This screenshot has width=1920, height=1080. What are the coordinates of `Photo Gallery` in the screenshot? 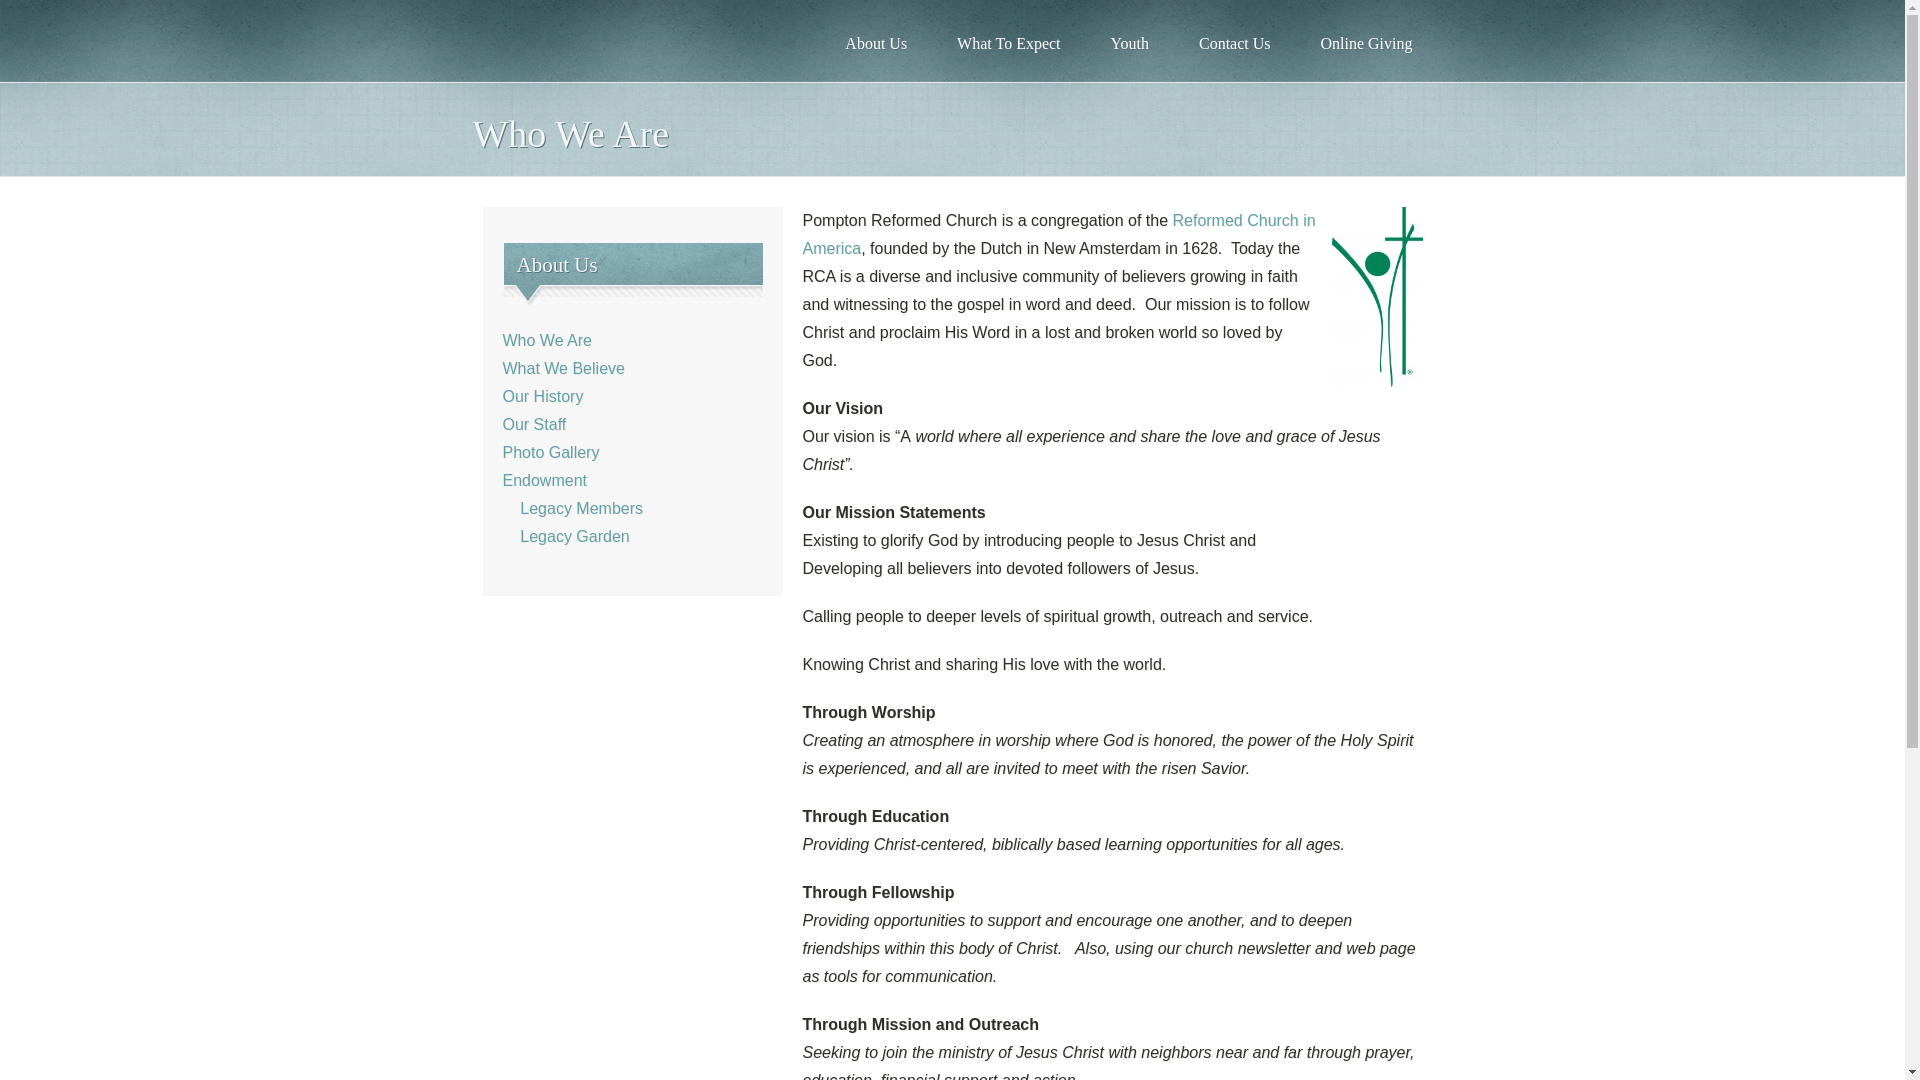 It's located at (550, 452).